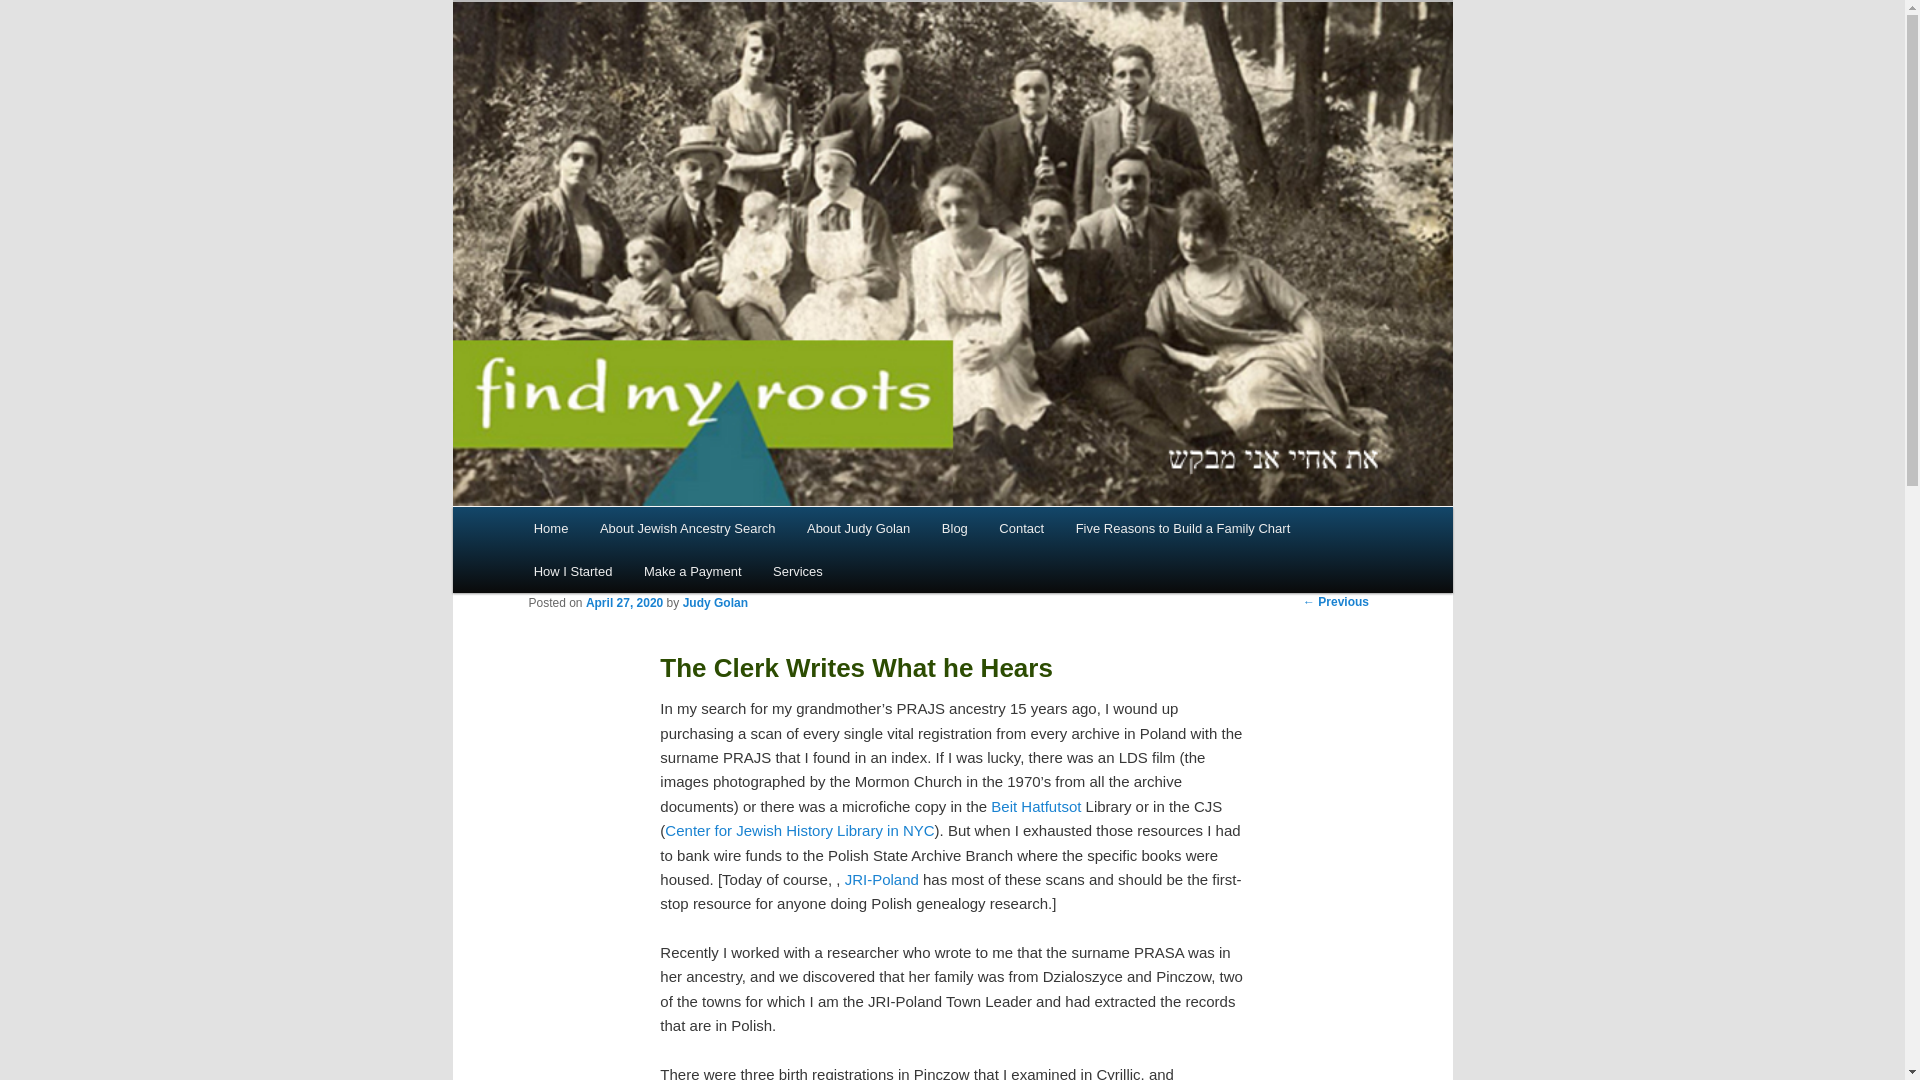 The image size is (1920, 1080). What do you see at coordinates (572, 570) in the screenshot?
I see `How I Started` at bounding box center [572, 570].